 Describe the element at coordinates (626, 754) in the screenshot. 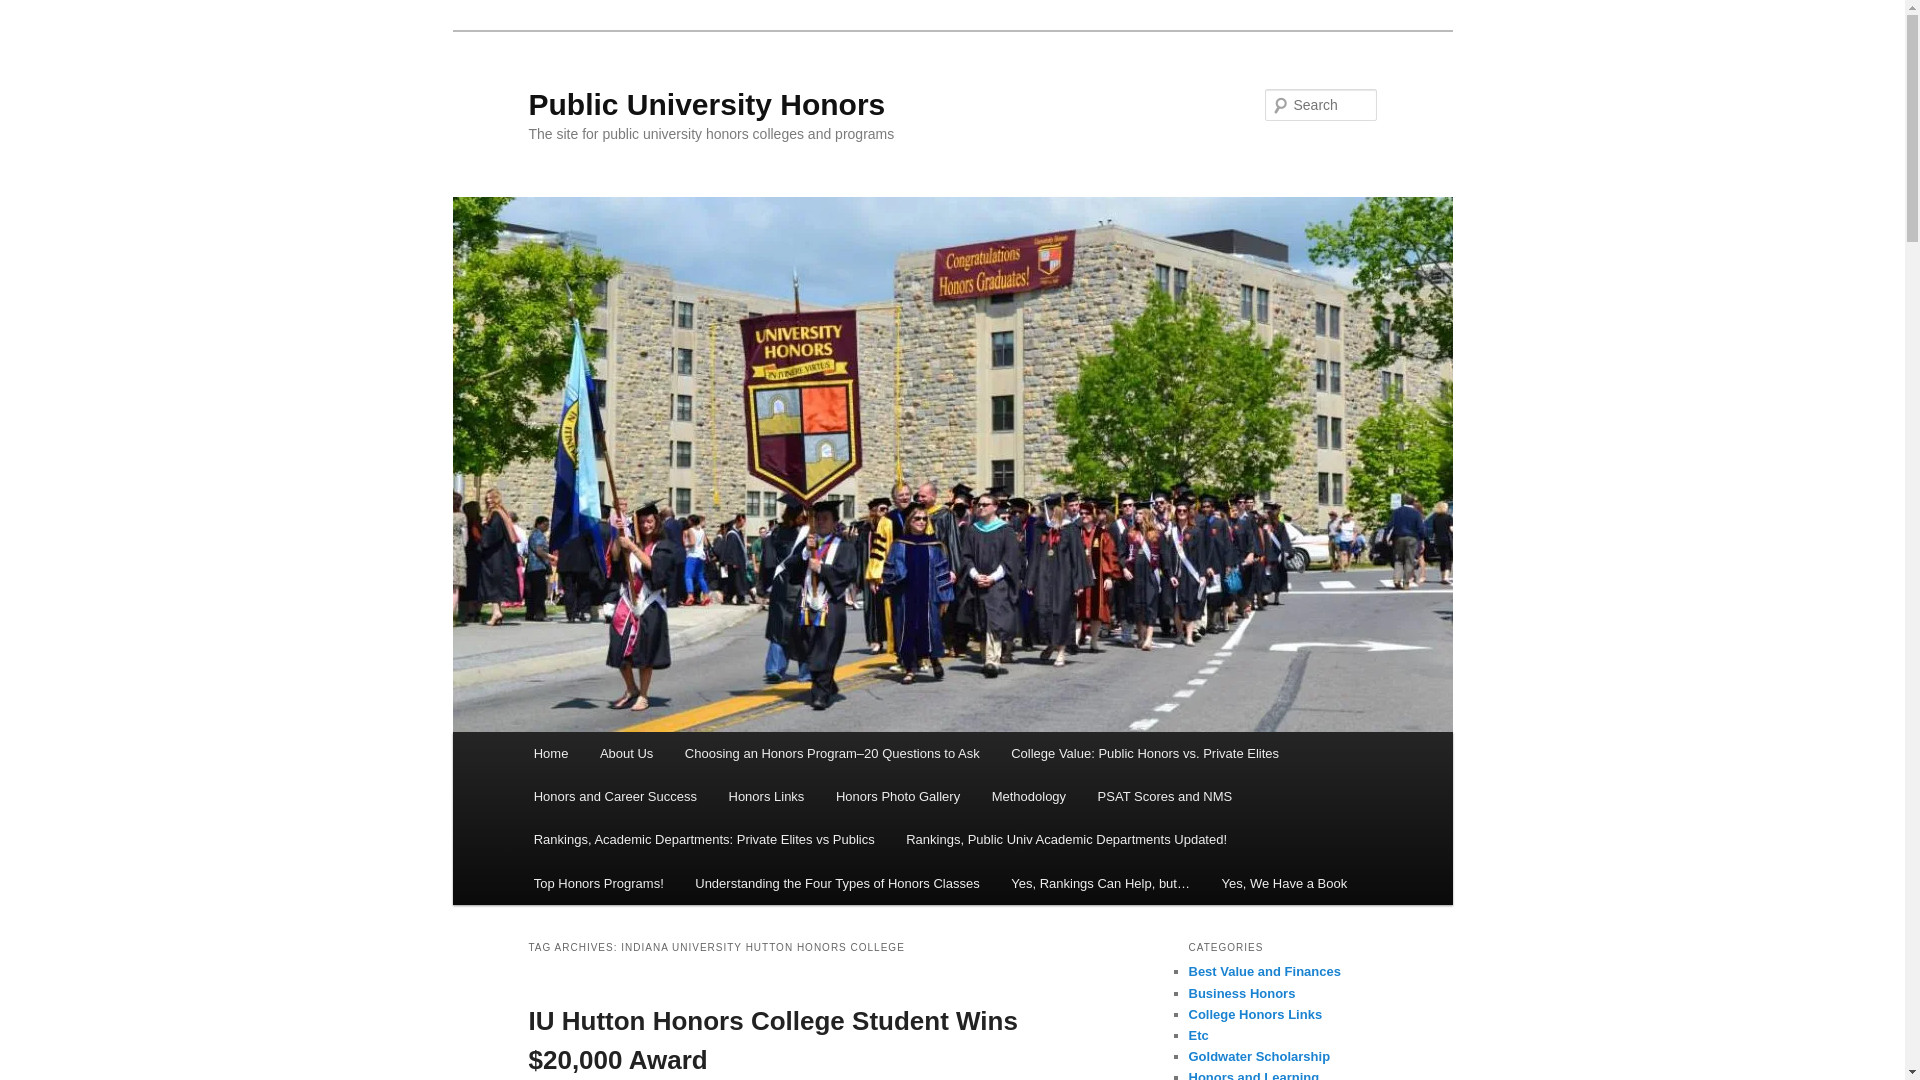

I see `About Us` at that location.